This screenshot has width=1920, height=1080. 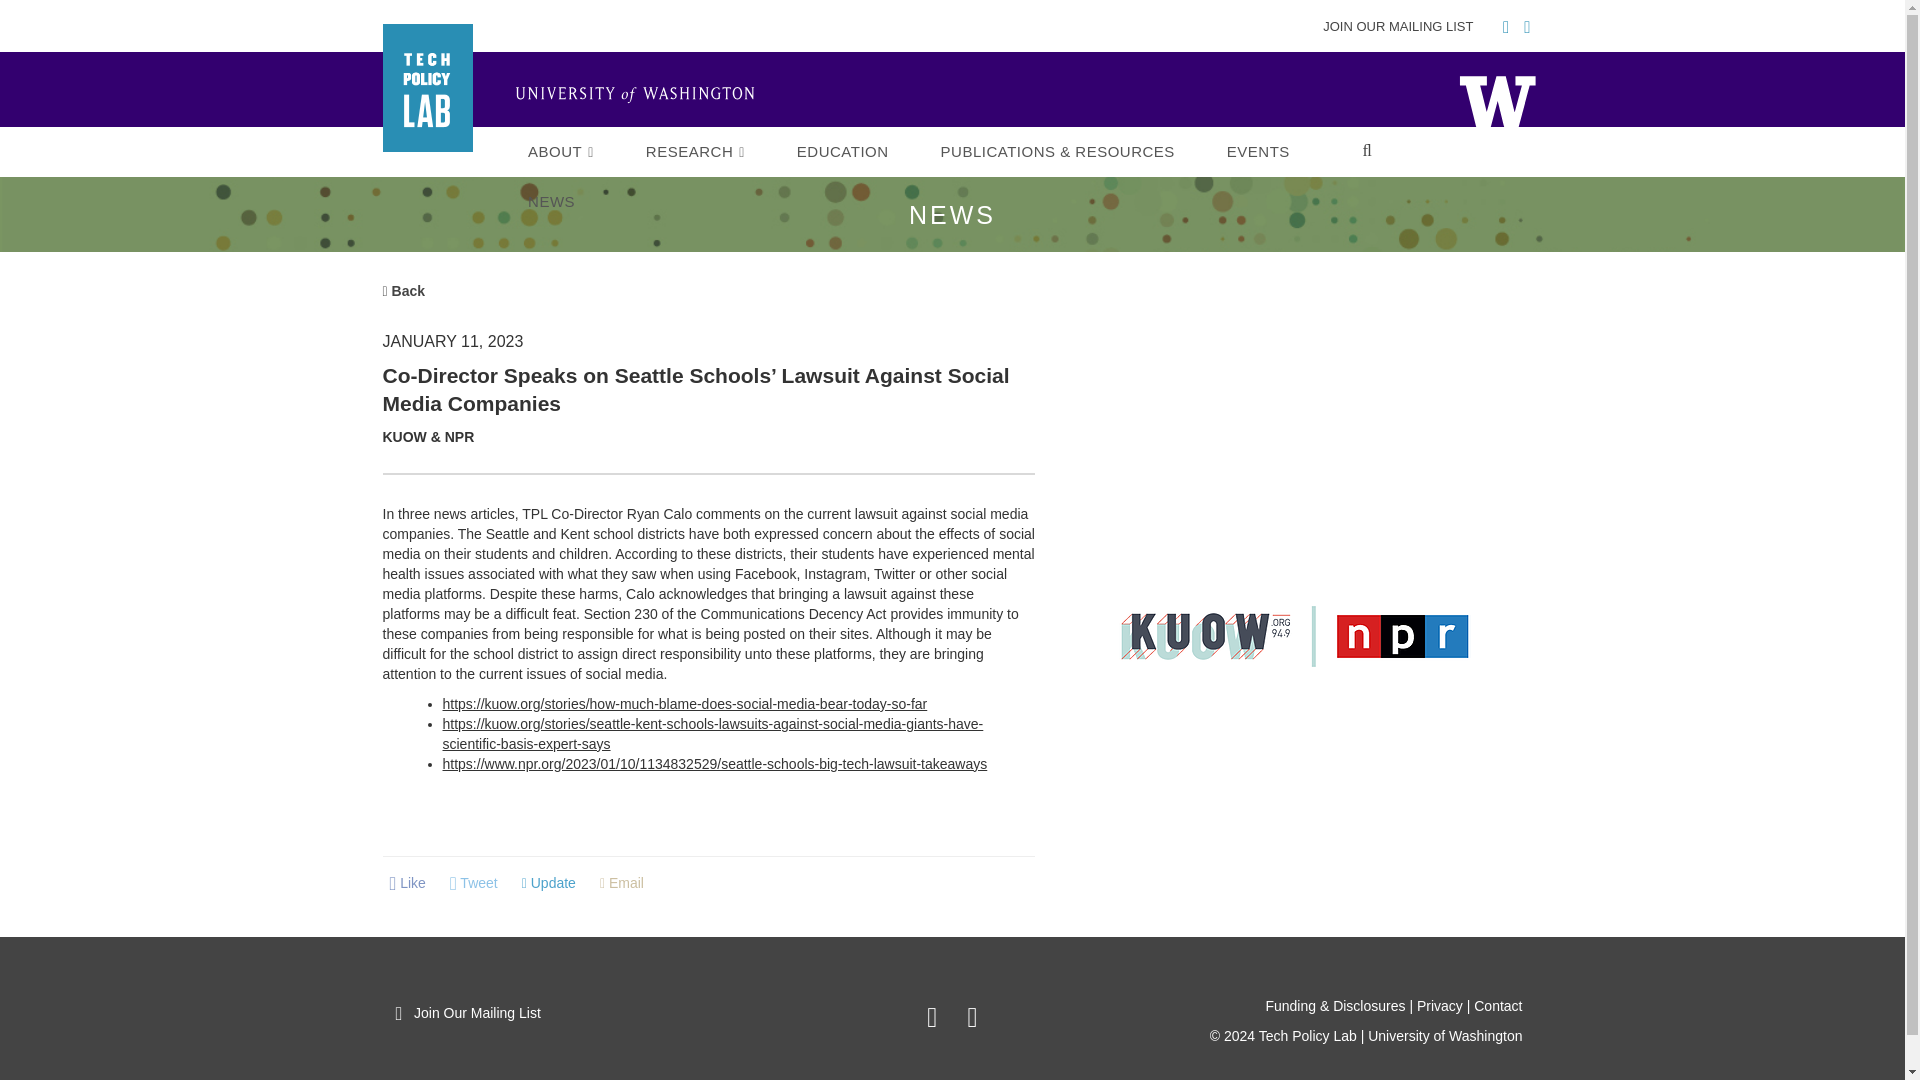 What do you see at coordinates (843, 152) in the screenshot?
I see `EDUCATION` at bounding box center [843, 152].